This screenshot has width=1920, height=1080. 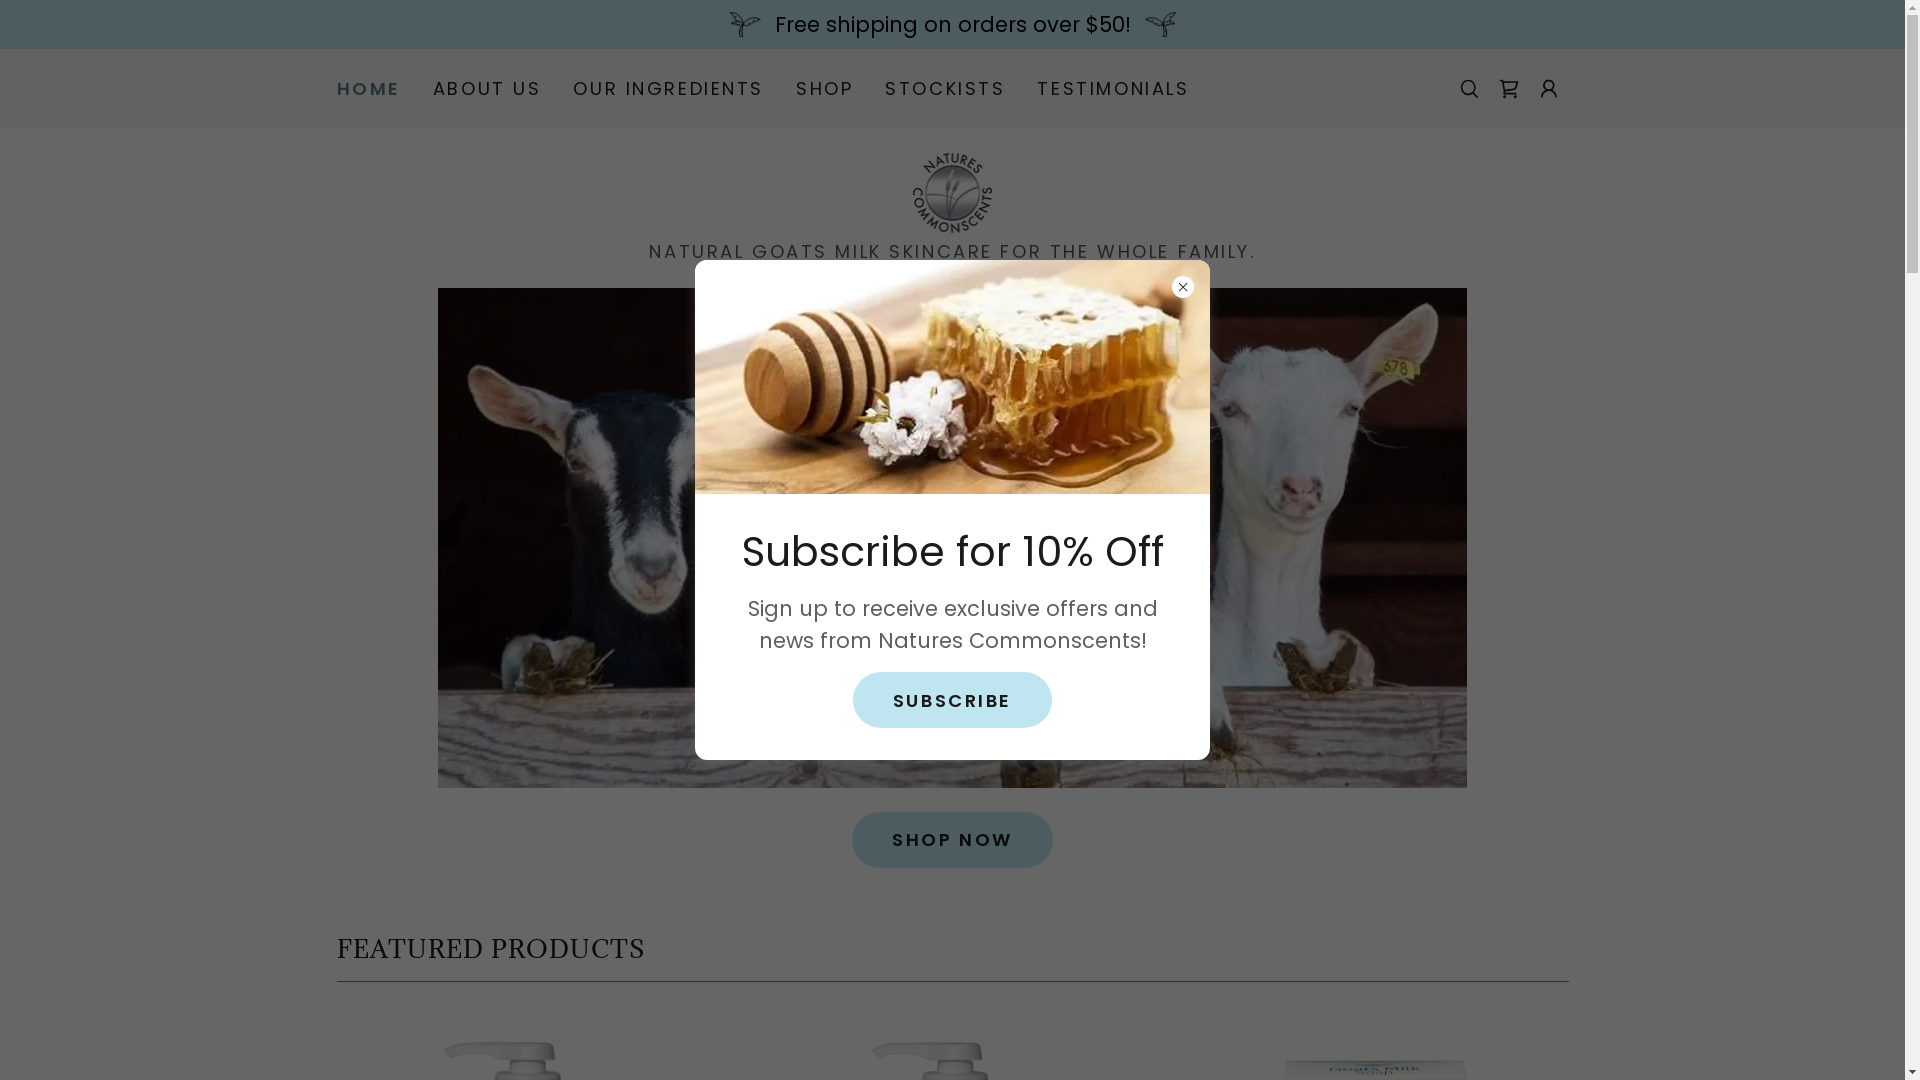 I want to click on HOME, so click(x=368, y=89).